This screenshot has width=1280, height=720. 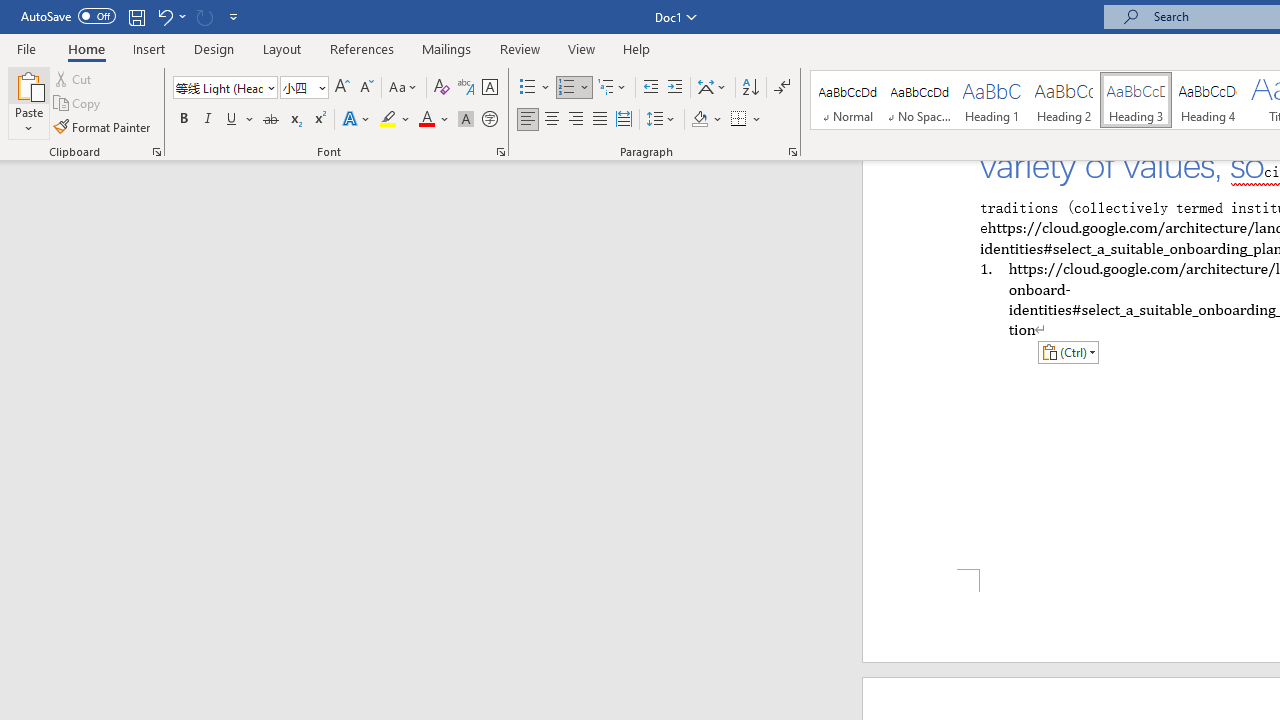 What do you see at coordinates (204, 16) in the screenshot?
I see `Can't Repeat` at bounding box center [204, 16].